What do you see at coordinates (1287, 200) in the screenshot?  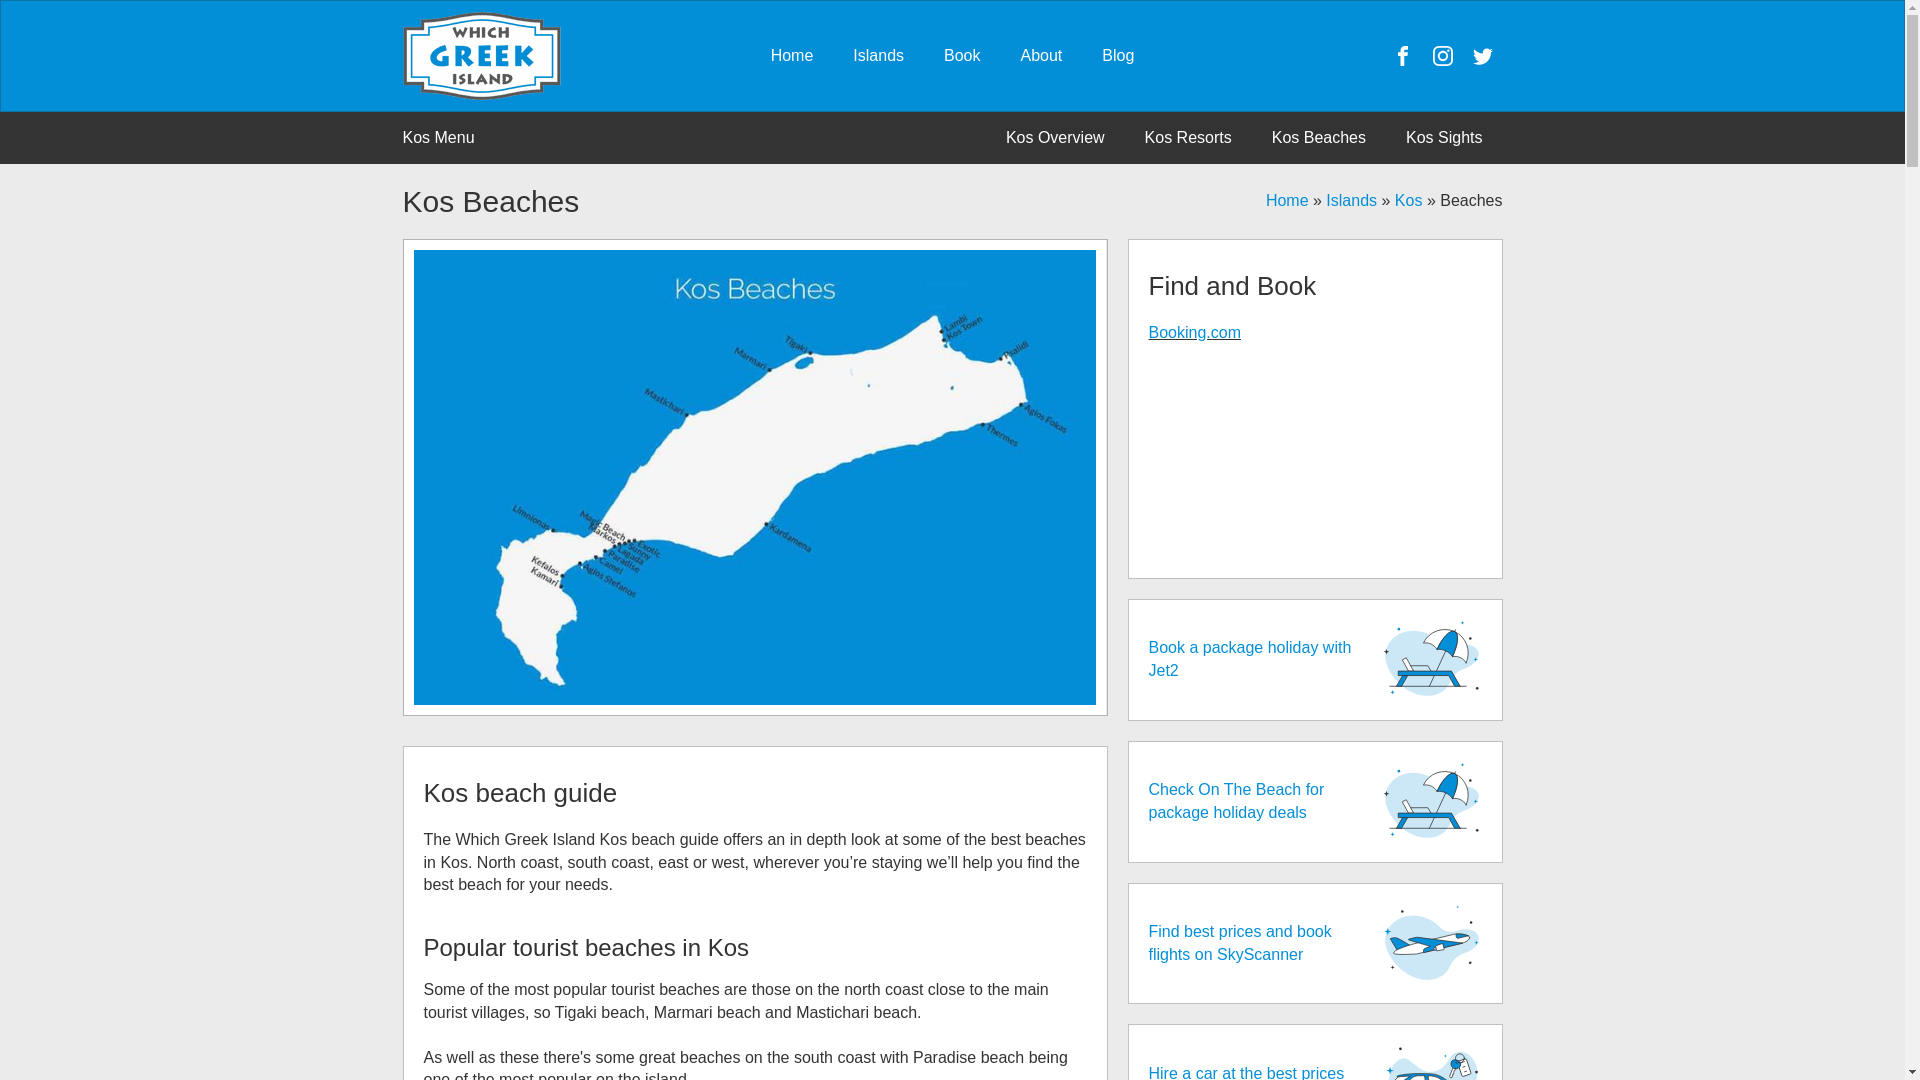 I see `Home` at bounding box center [1287, 200].